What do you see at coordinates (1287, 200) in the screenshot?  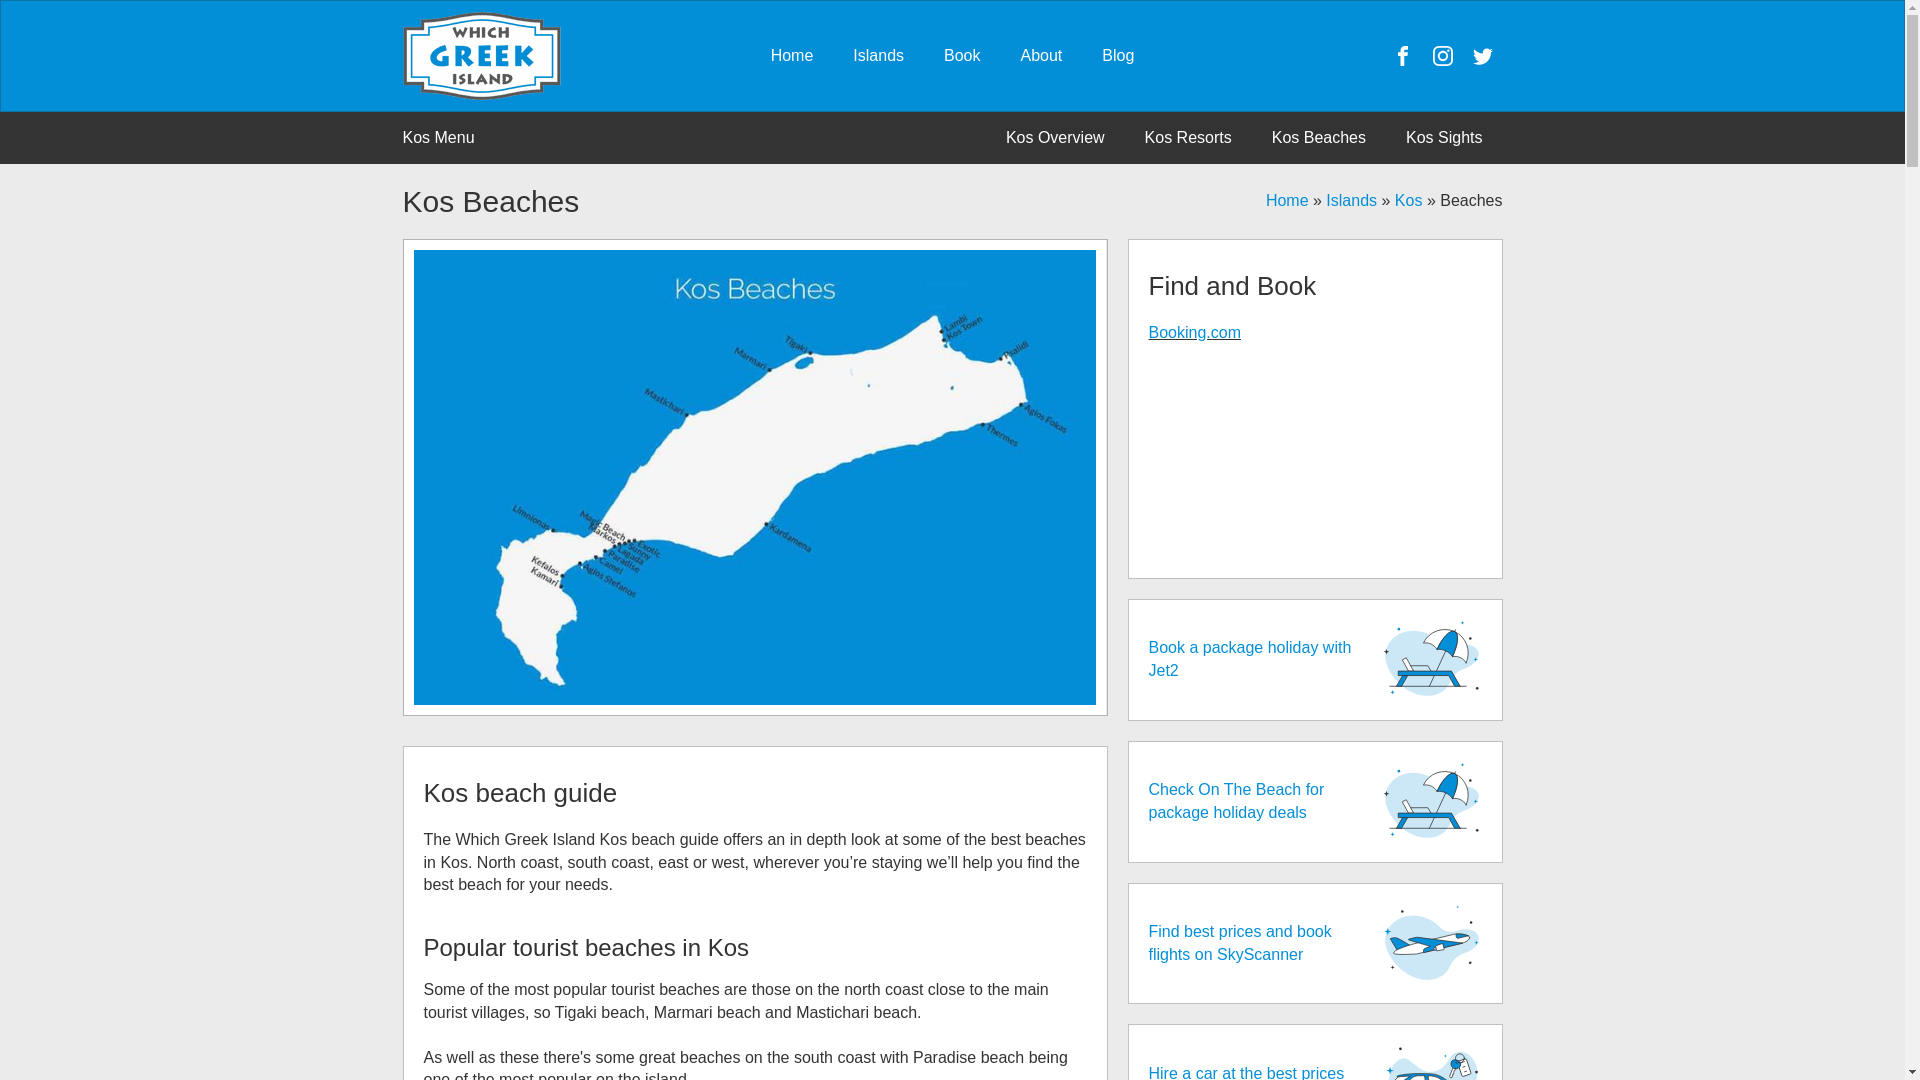 I see `Home` at bounding box center [1287, 200].